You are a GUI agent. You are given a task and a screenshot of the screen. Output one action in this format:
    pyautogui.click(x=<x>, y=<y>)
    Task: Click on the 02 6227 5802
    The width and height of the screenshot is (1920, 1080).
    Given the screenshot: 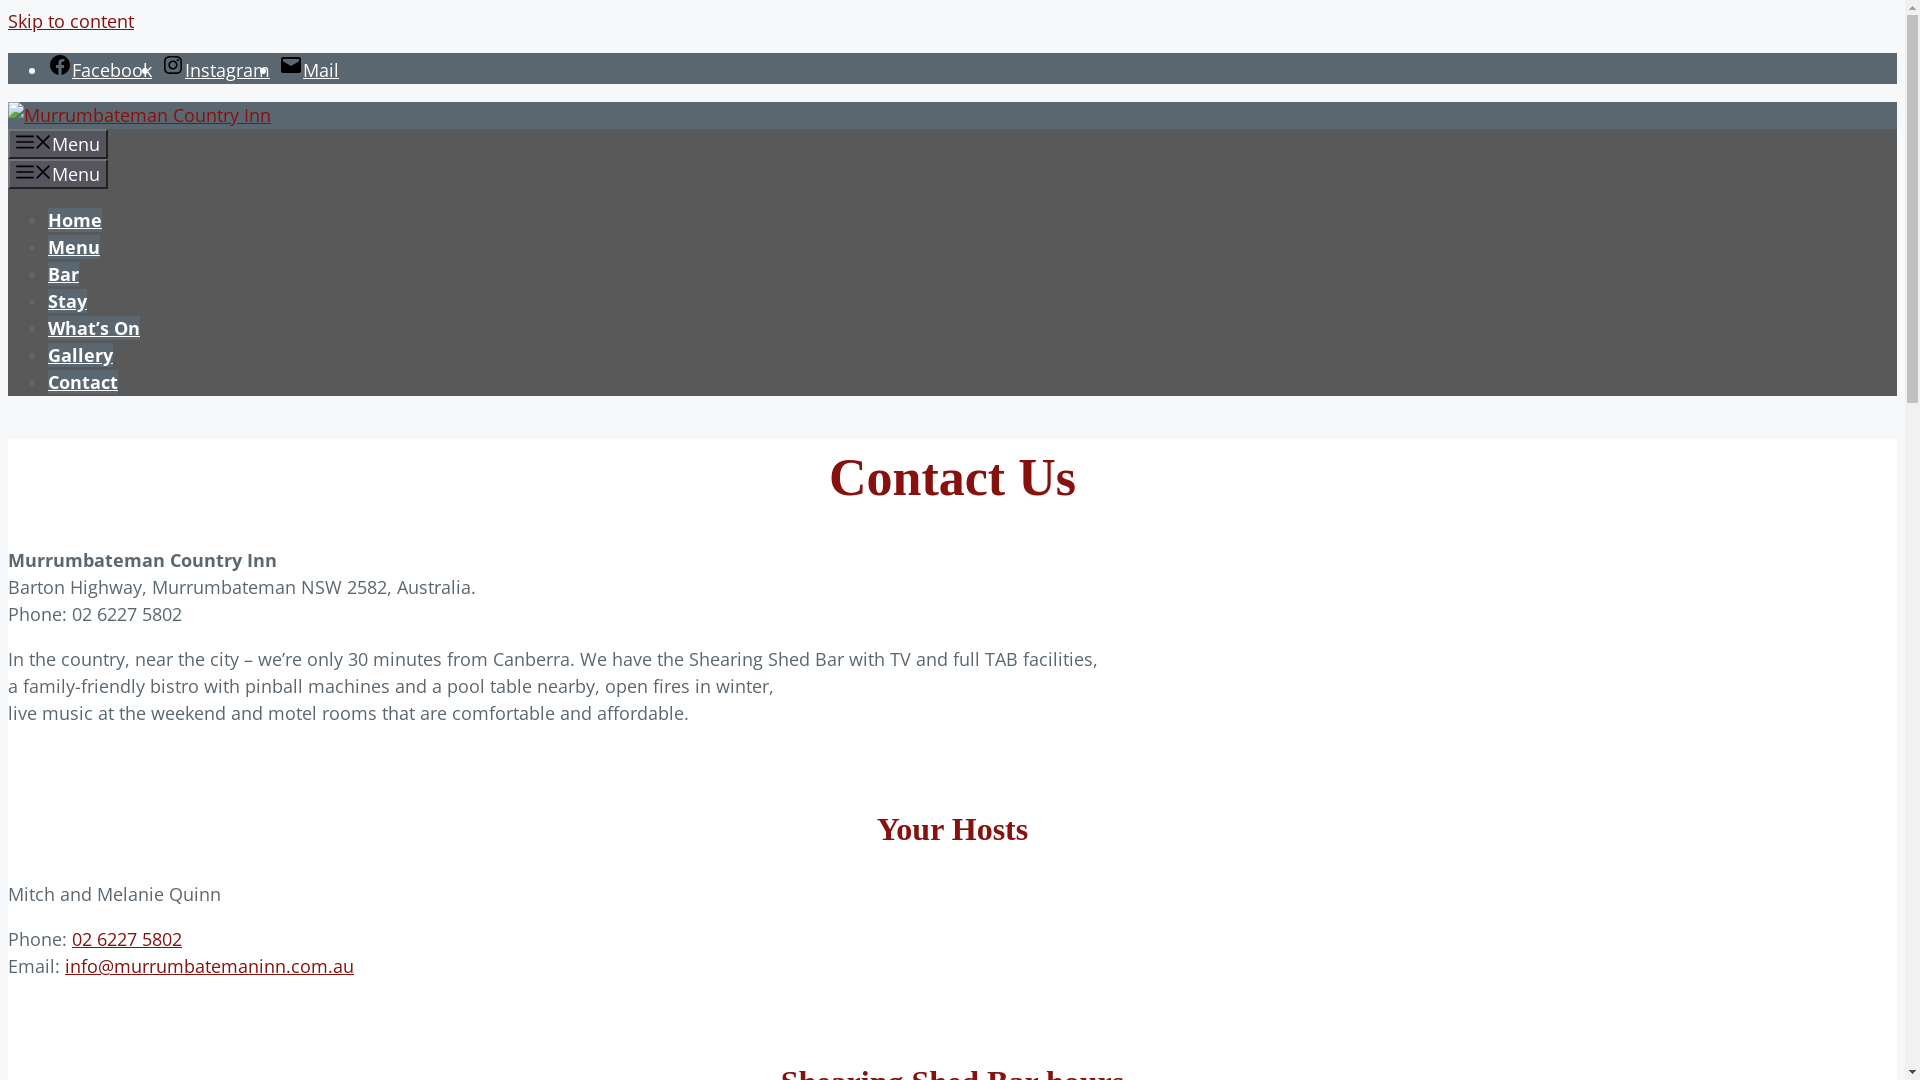 What is the action you would take?
    pyautogui.click(x=127, y=939)
    